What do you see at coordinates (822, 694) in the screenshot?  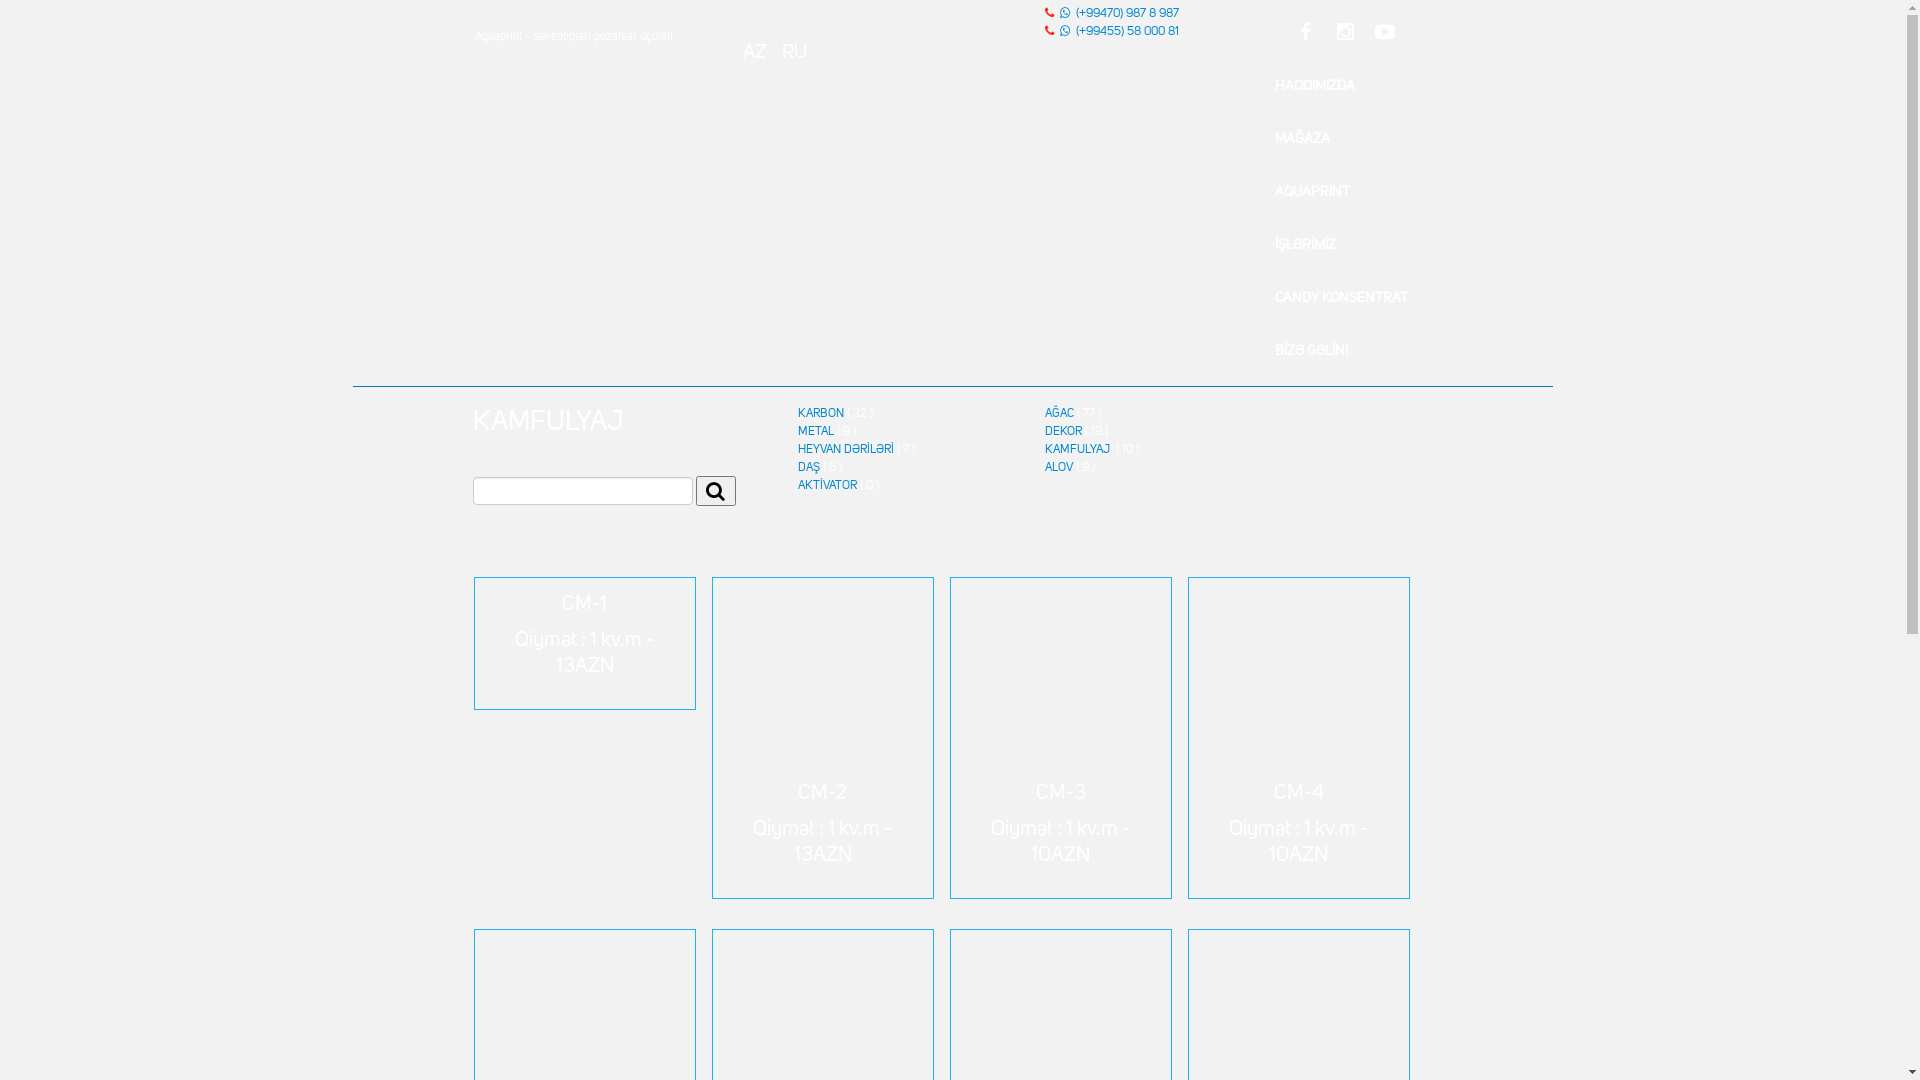 I see `CM-2` at bounding box center [822, 694].